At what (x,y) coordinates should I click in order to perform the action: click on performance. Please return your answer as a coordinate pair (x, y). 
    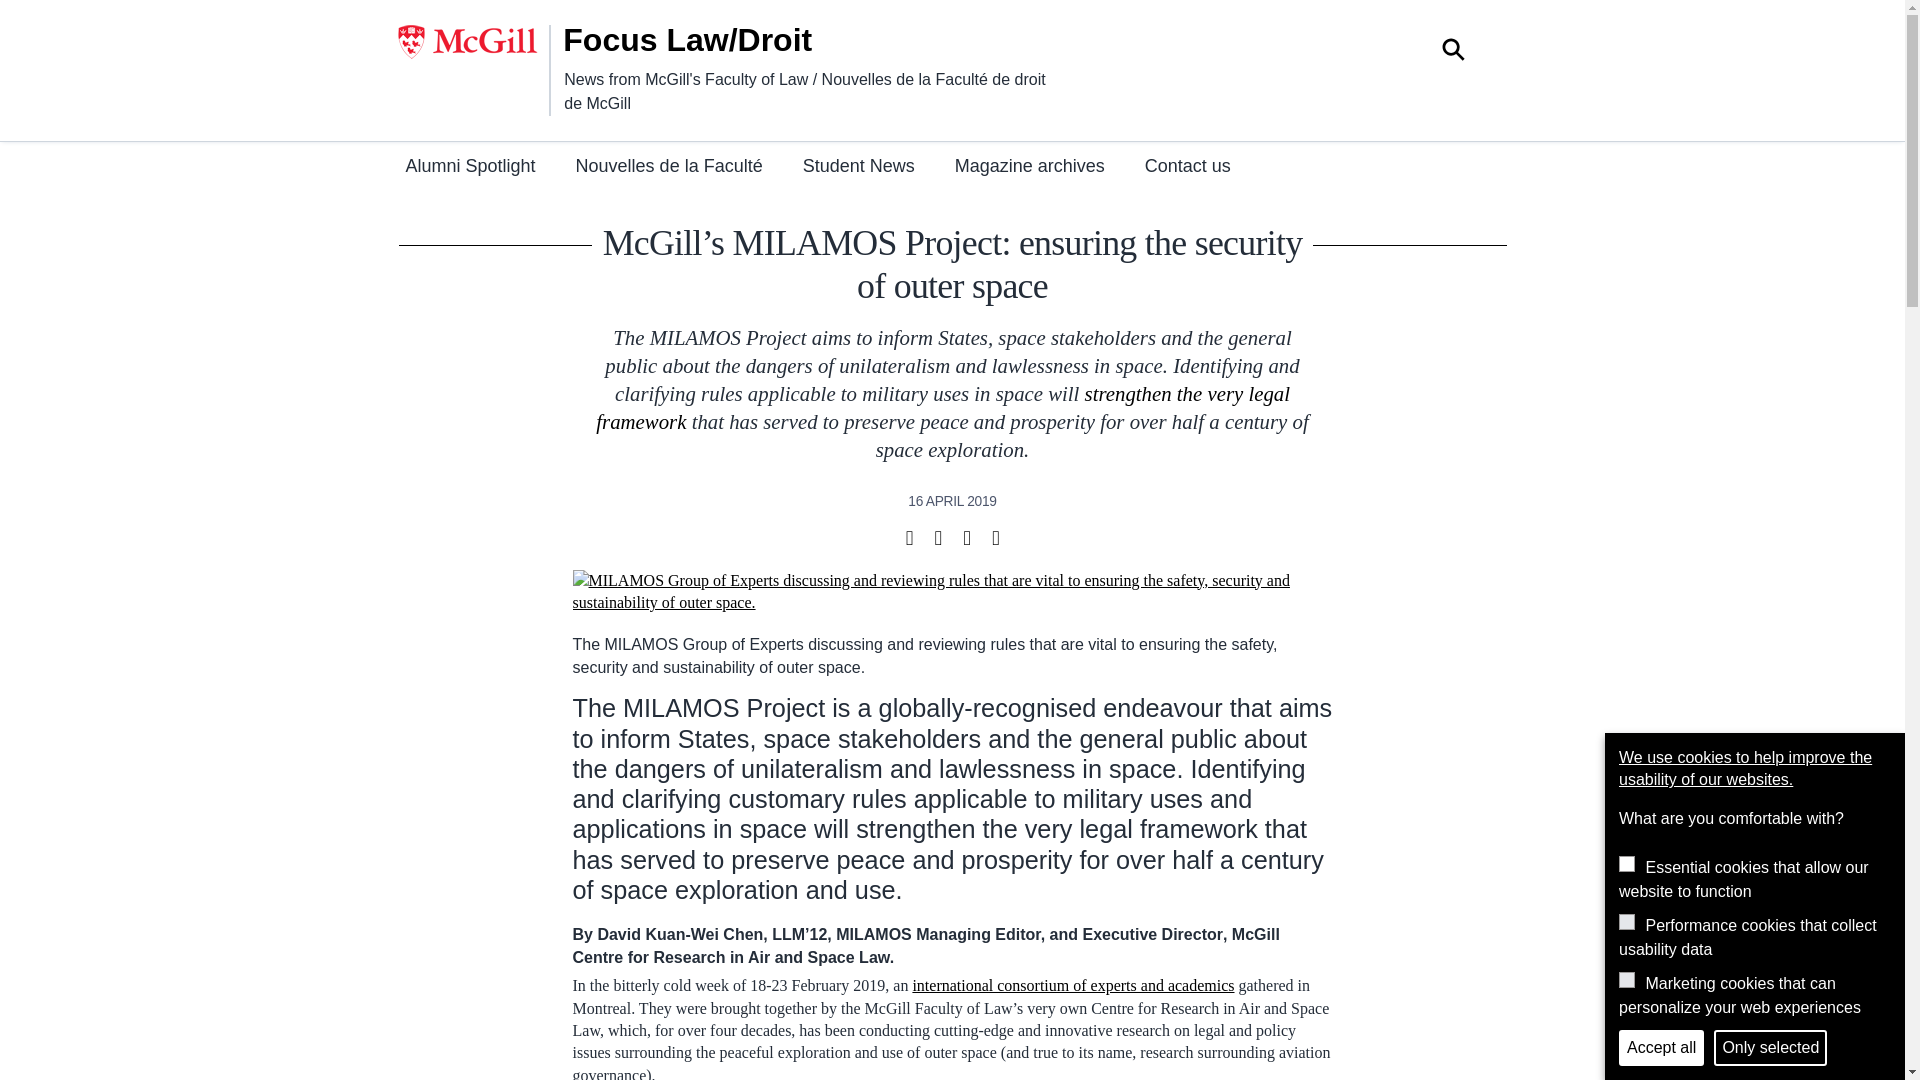
    Looking at the image, I should click on (1626, 921).